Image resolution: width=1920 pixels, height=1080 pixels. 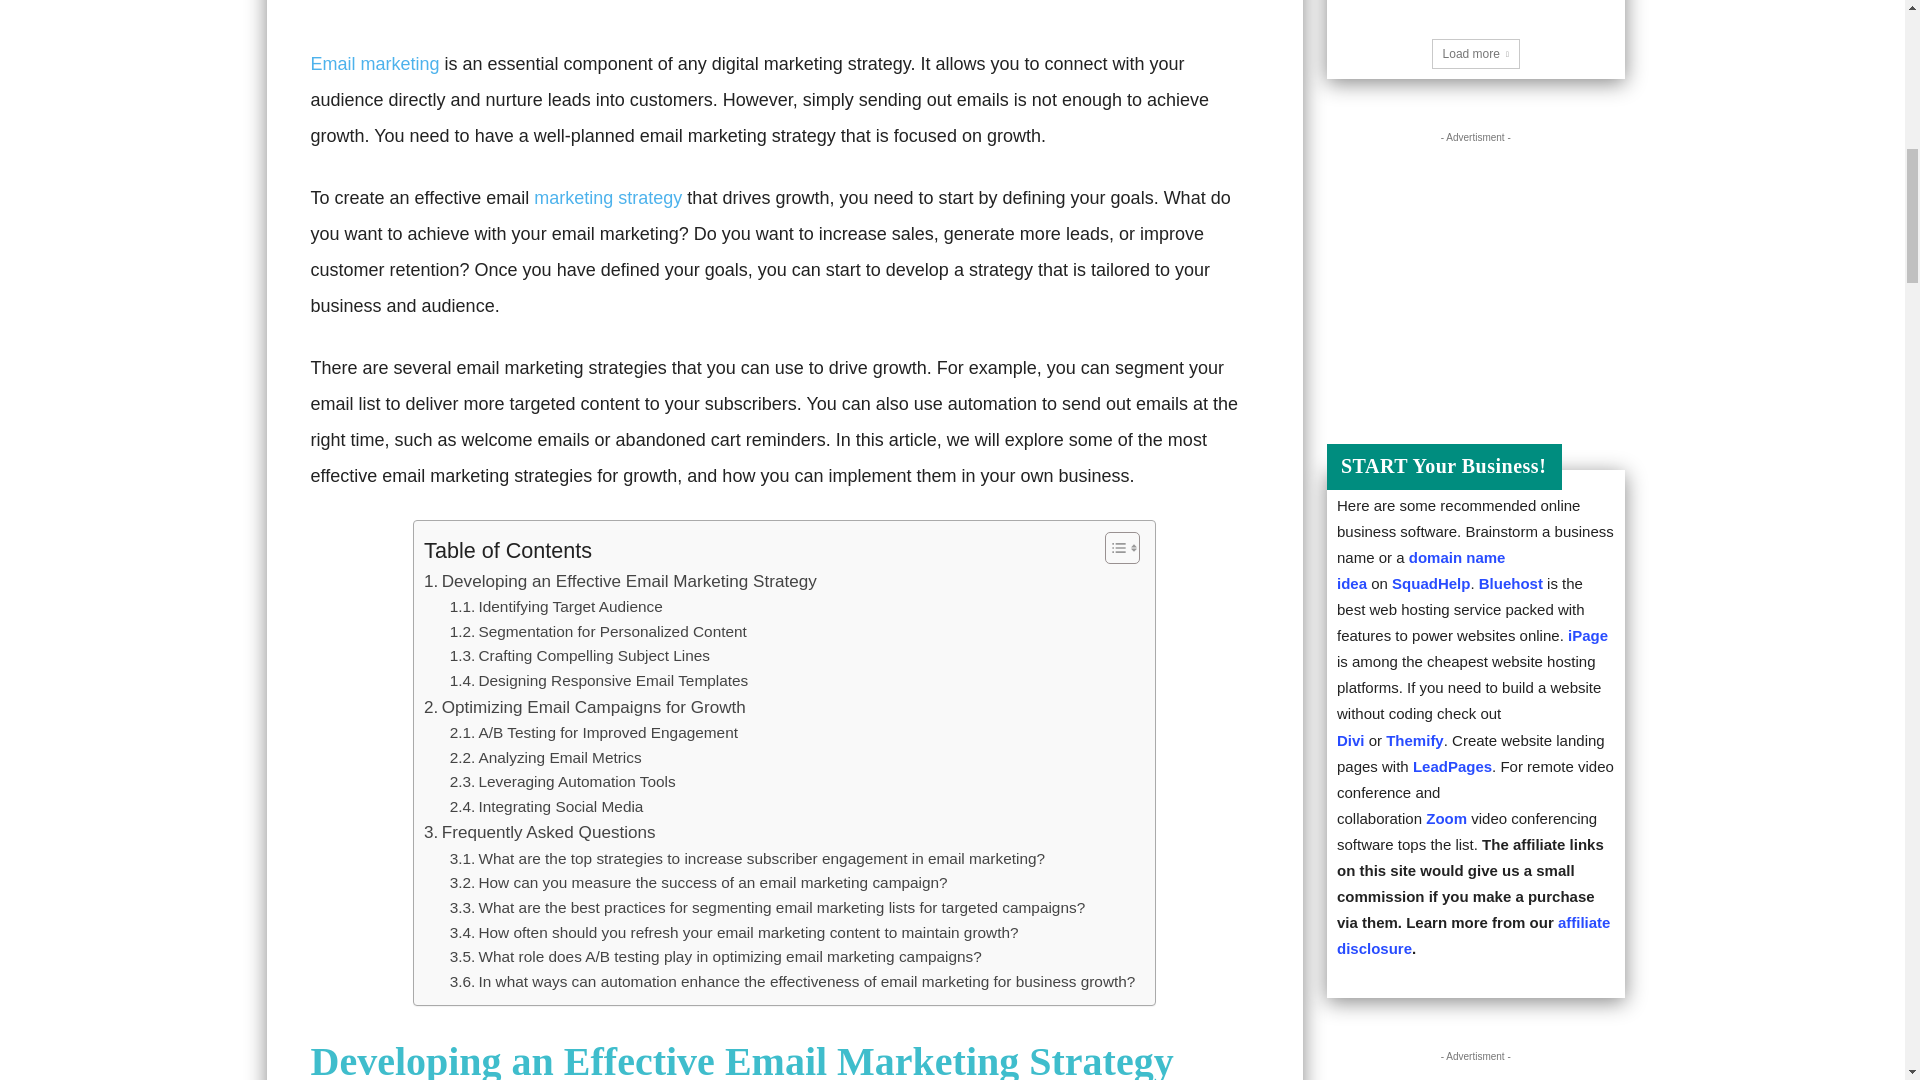 I want to click on Designing Responsive Email Templates, so click(x=598, y=681).